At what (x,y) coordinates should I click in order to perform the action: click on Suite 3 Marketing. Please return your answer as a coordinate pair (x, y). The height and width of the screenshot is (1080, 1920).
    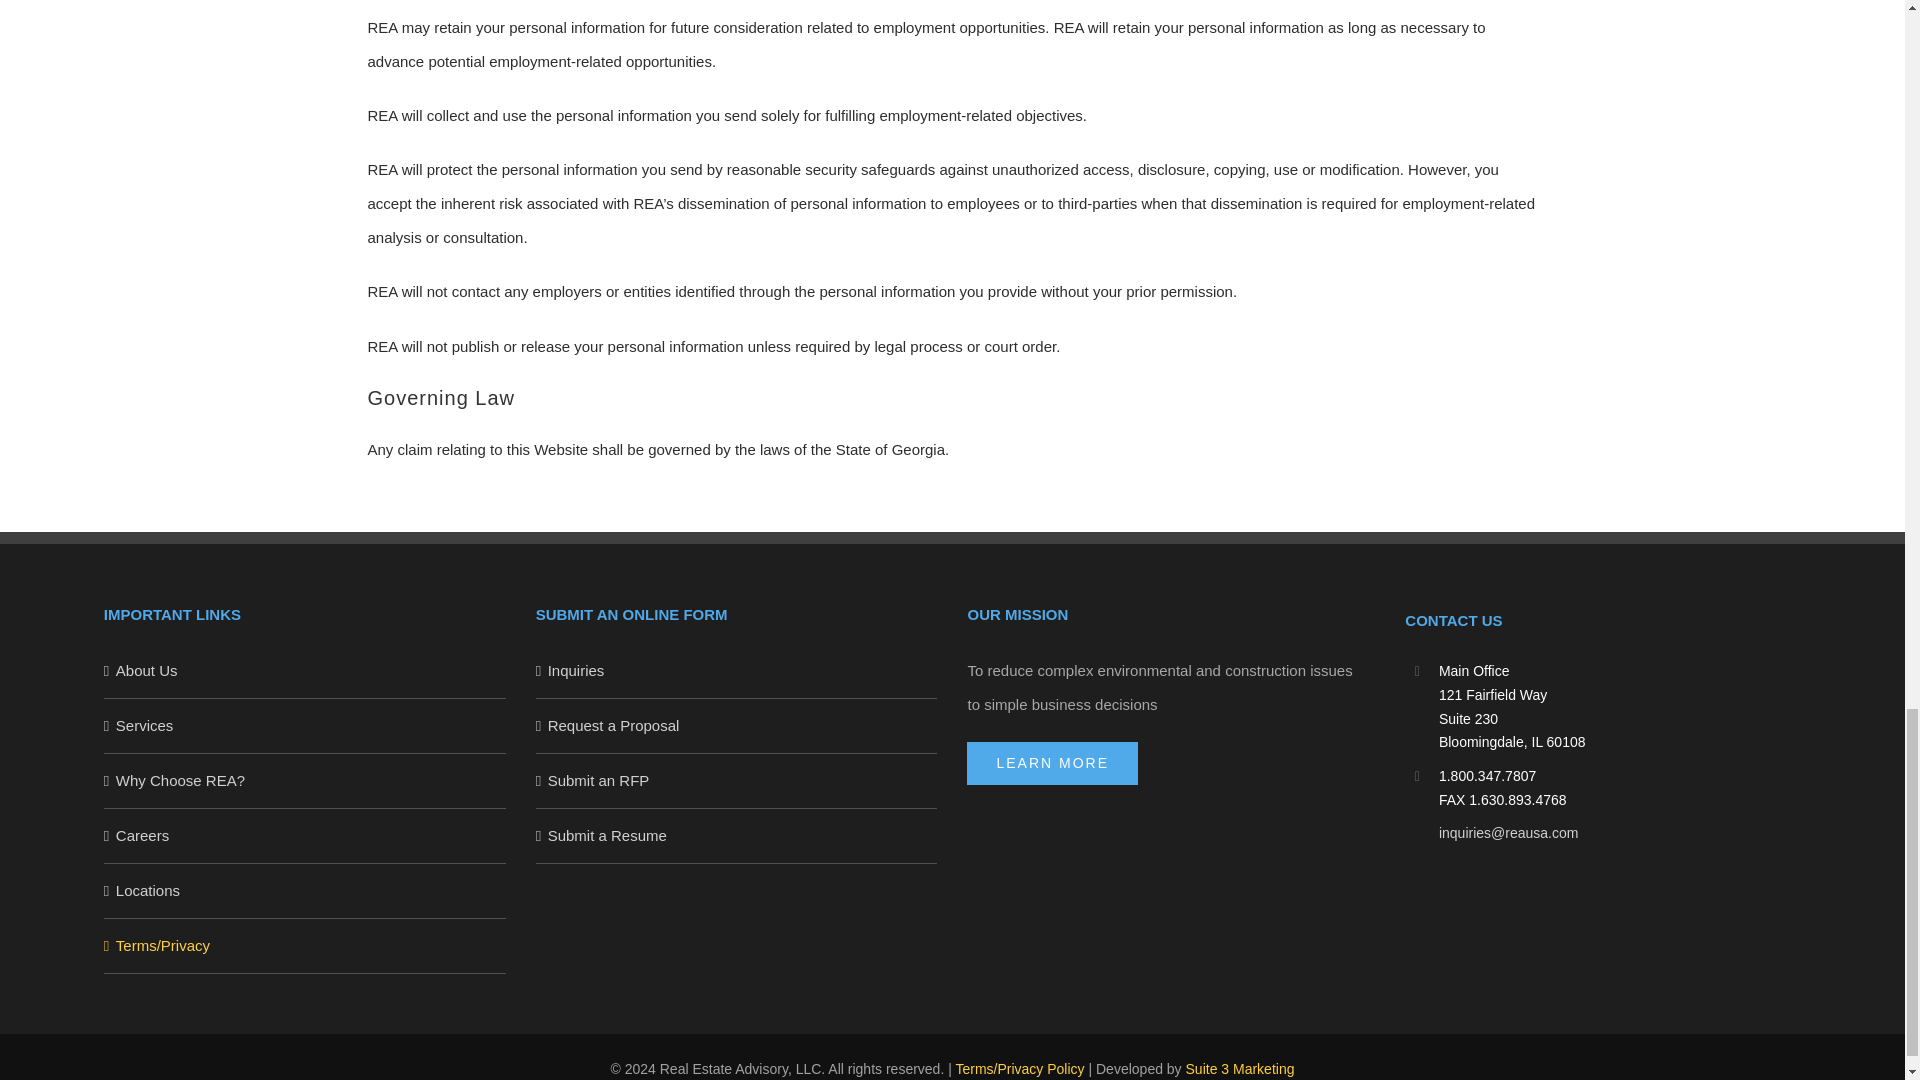
    Looking at the image, I should click on (1240, 1068).